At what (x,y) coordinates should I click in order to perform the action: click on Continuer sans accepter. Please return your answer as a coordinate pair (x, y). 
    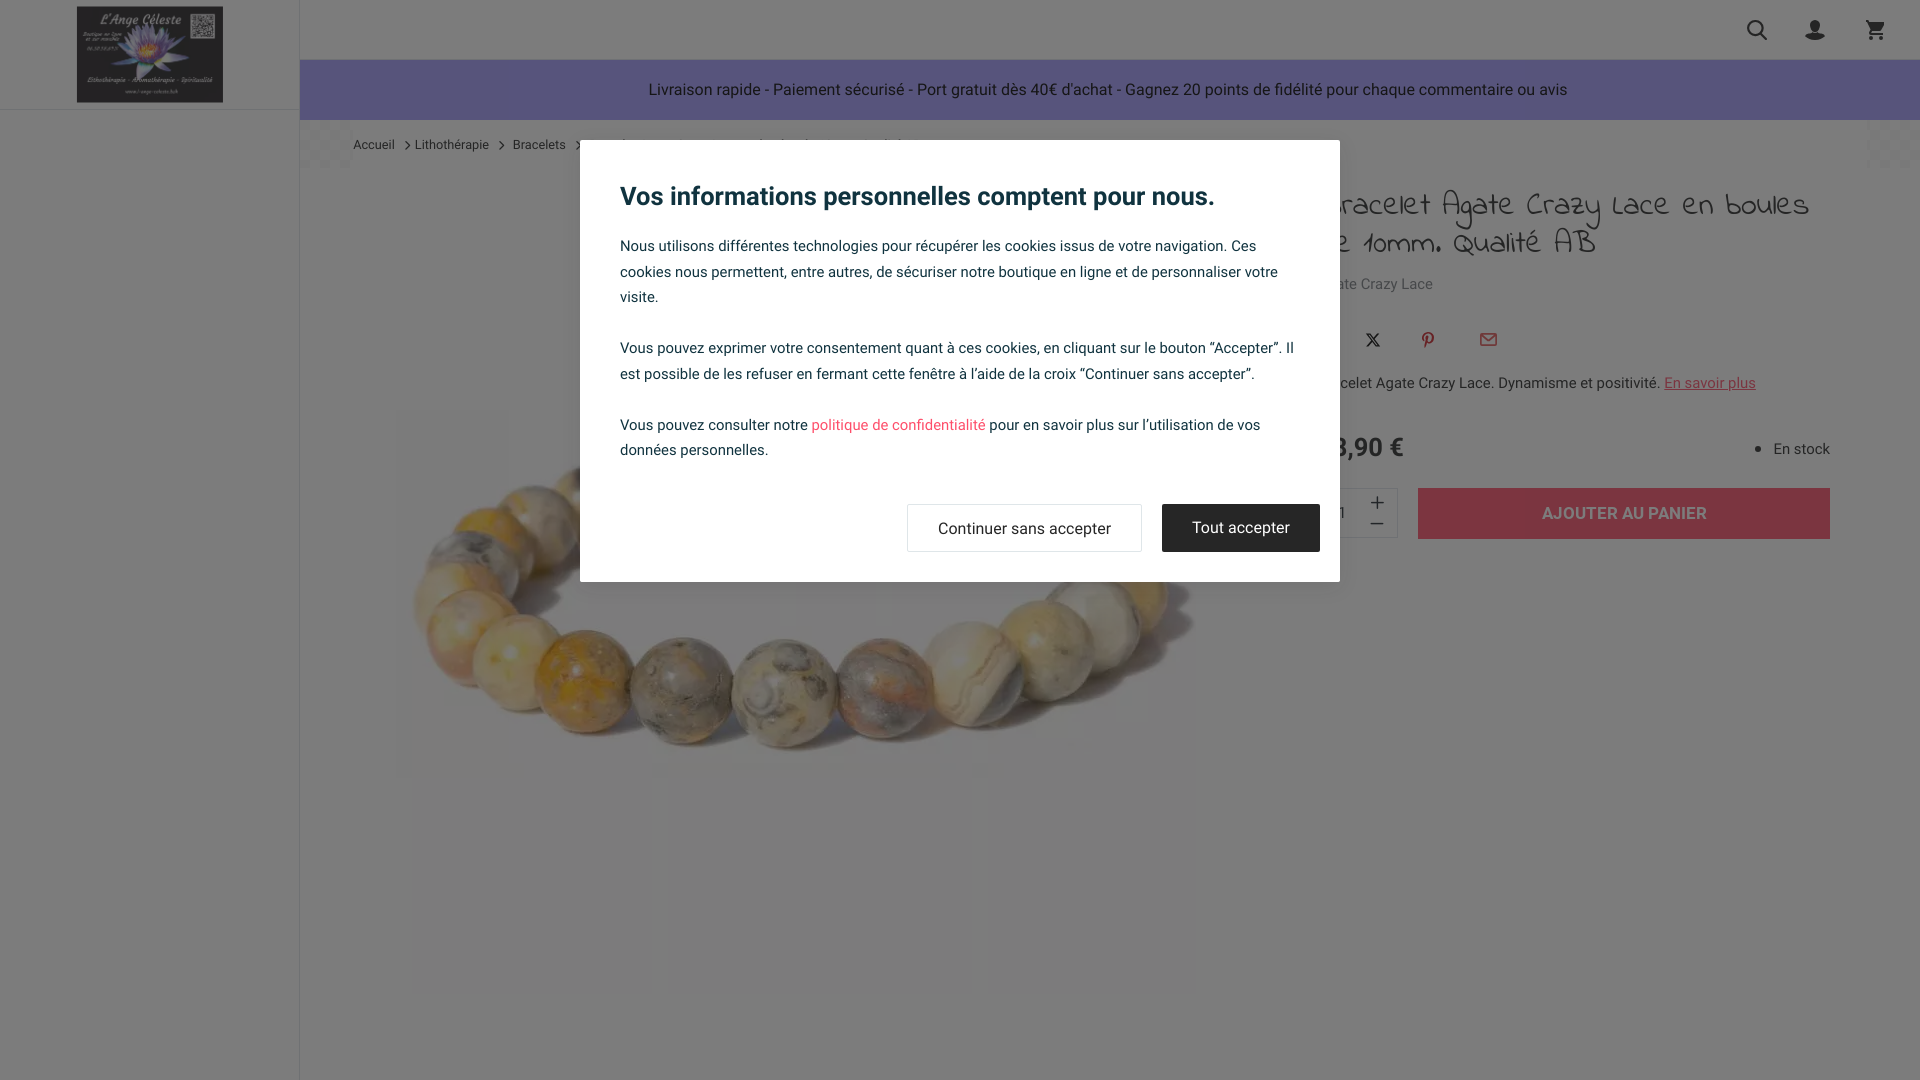
    Looking at the image, I should click on (1024, 528).